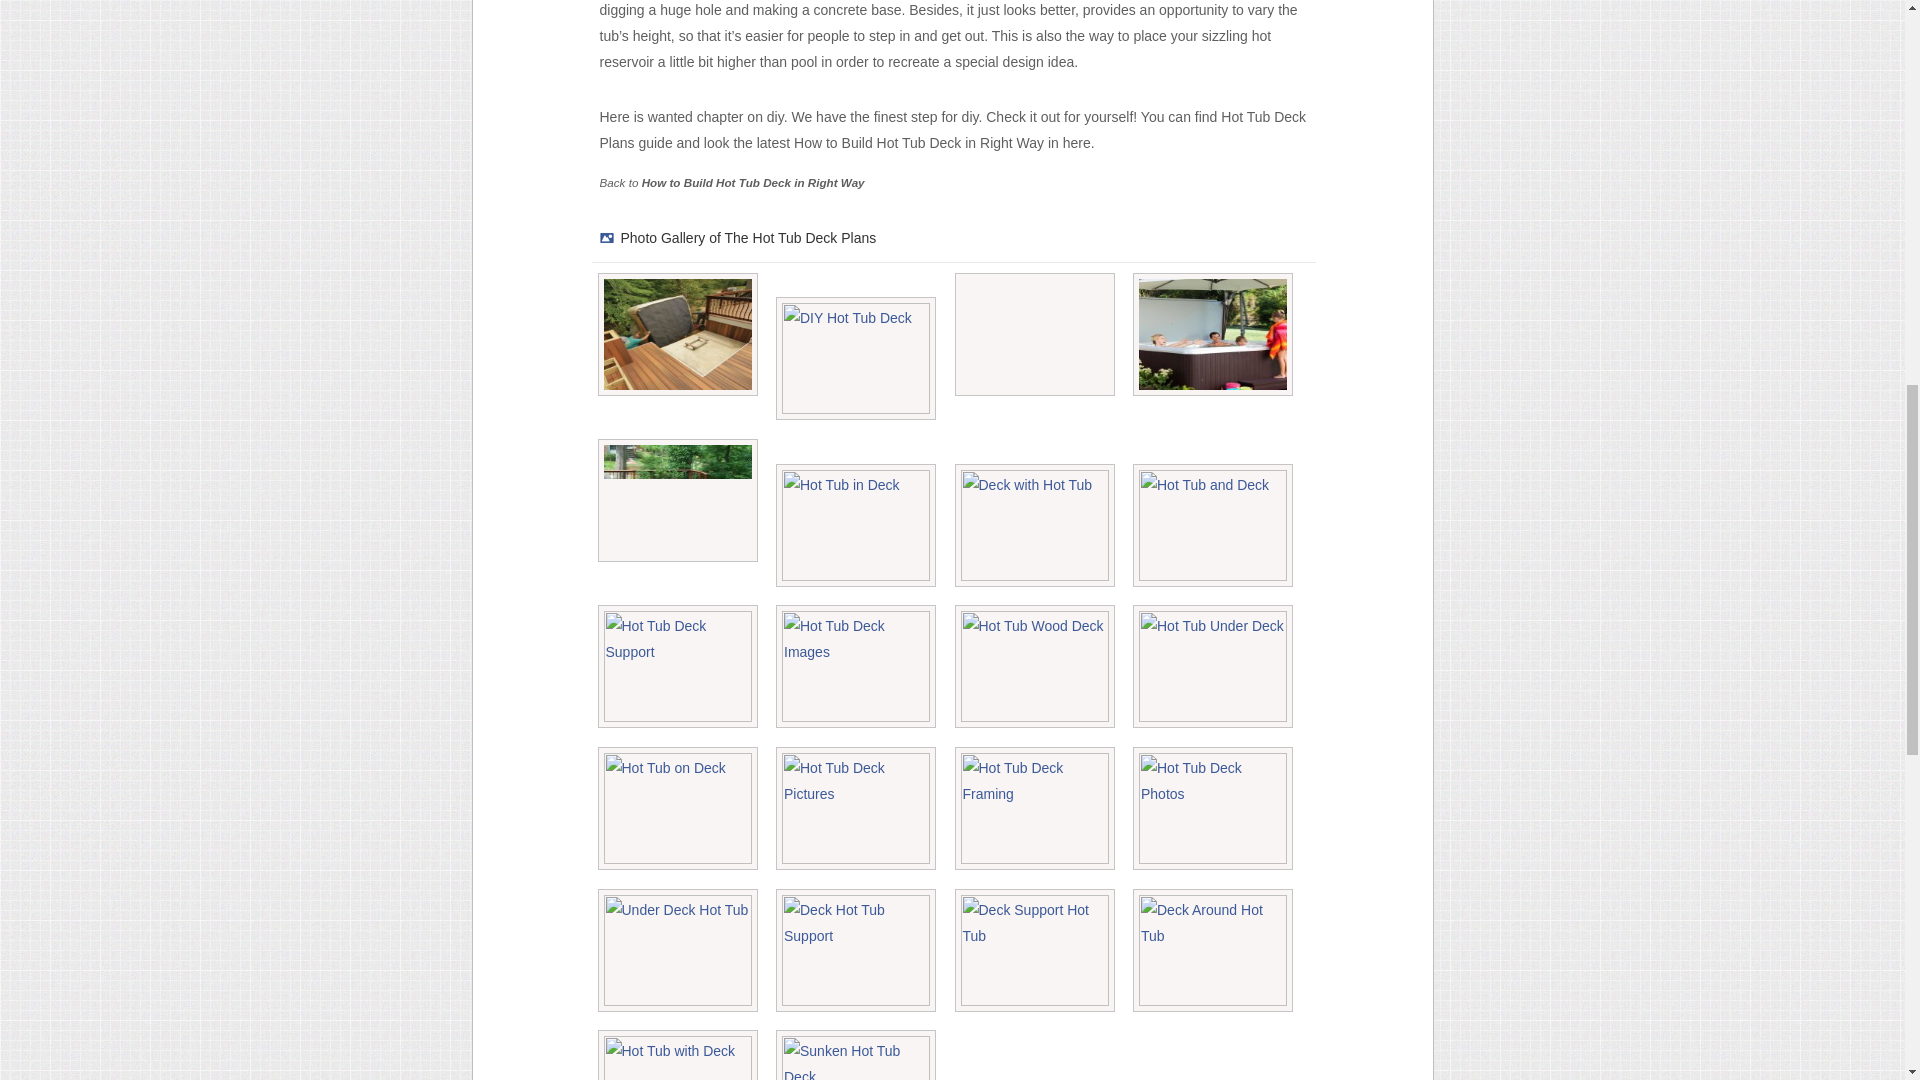 The height and width of the screenshot is (1080, 1920). I want to click on Return to How to Build Hot Tub Deck in Right Way, so click(753, 182).